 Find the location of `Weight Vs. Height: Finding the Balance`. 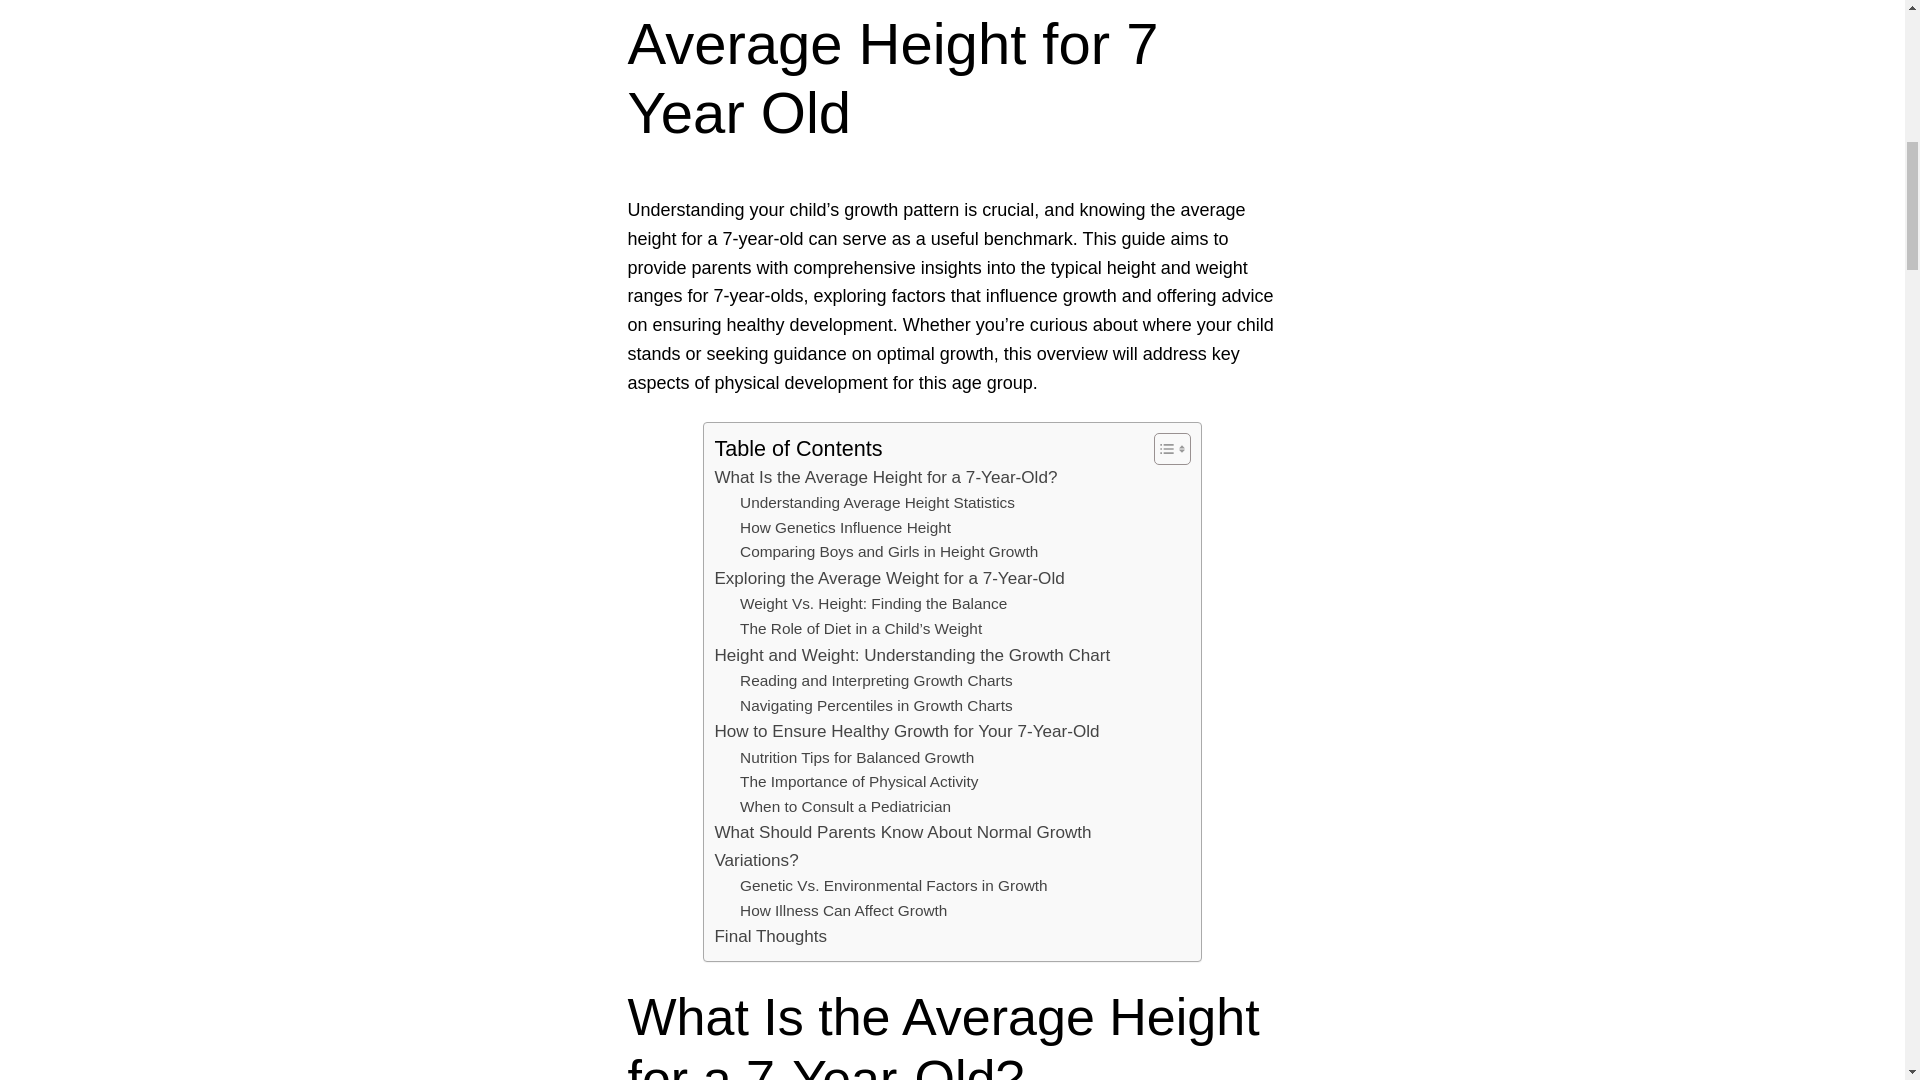

Weight Vs. Height: Finding the Balance is located at coordinates (872, 604).